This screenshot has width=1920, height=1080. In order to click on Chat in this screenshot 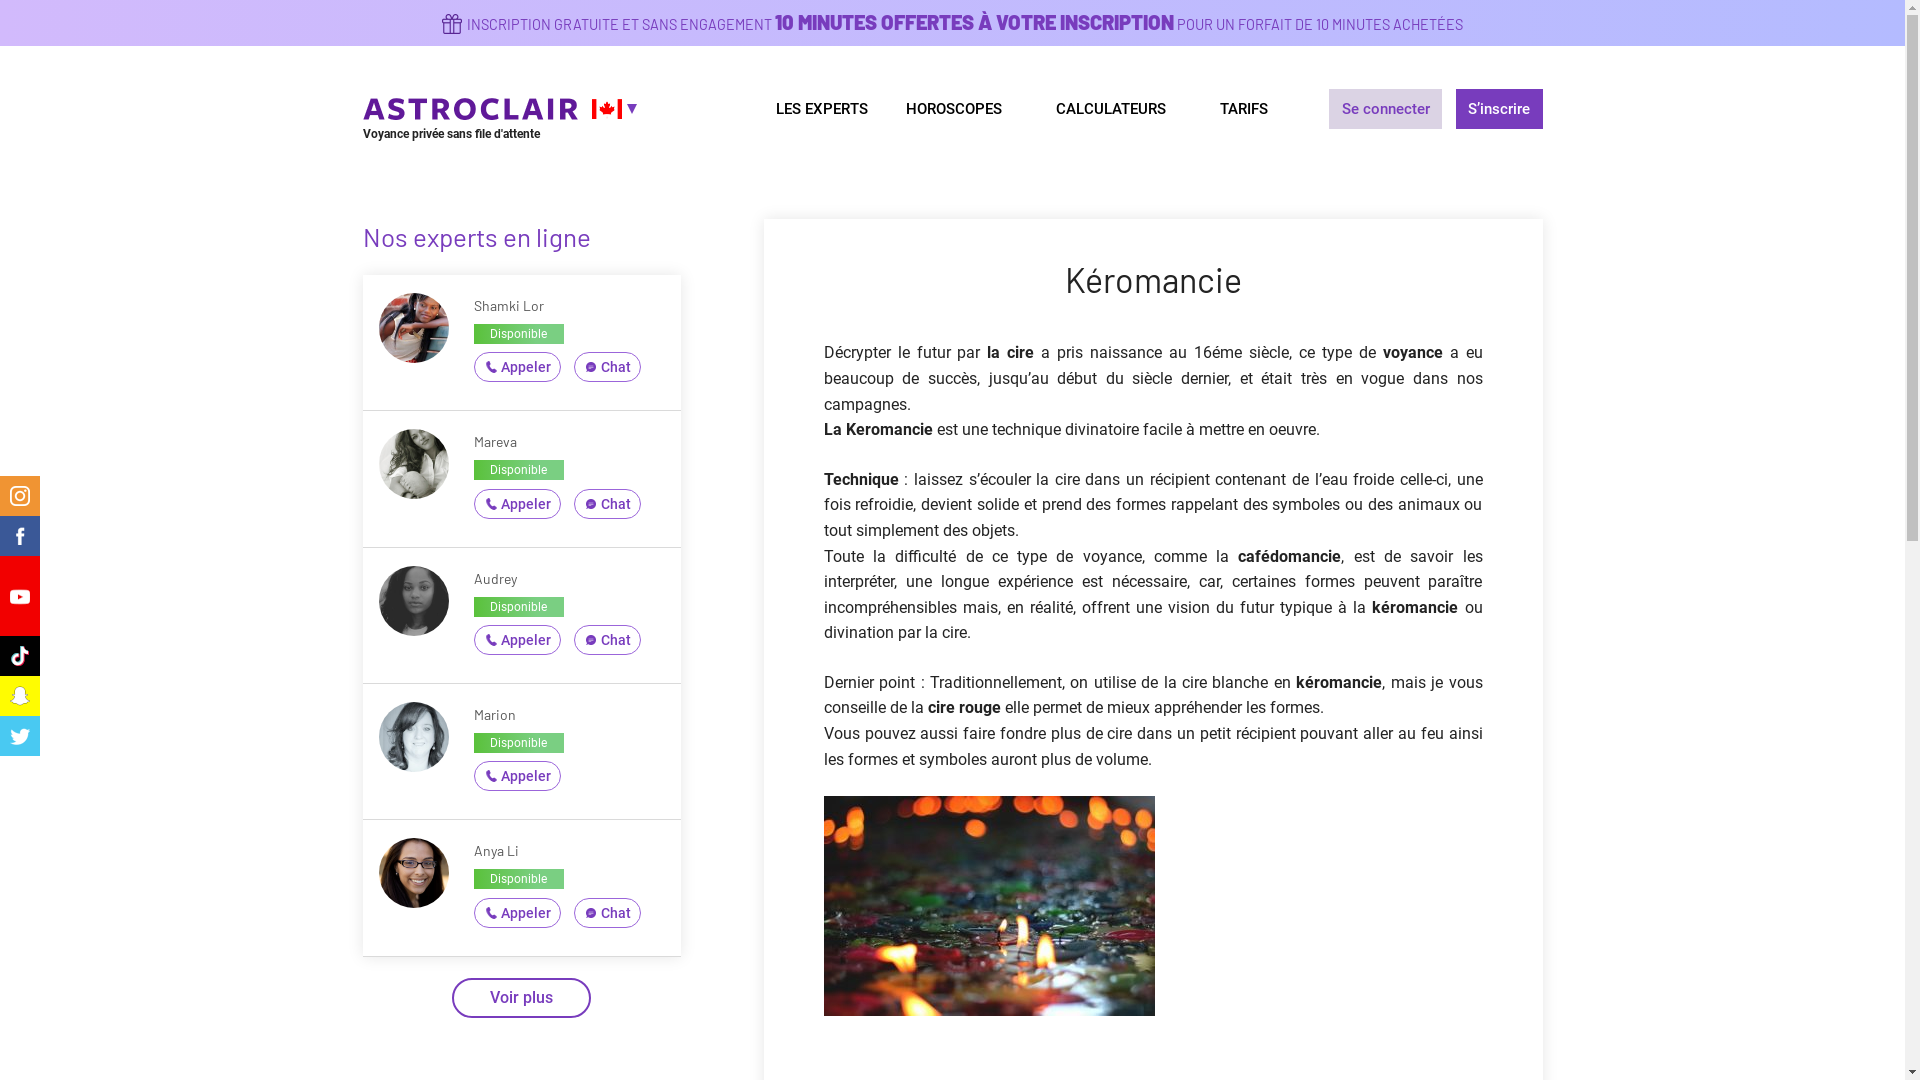, I will do `click(608, 504)`.